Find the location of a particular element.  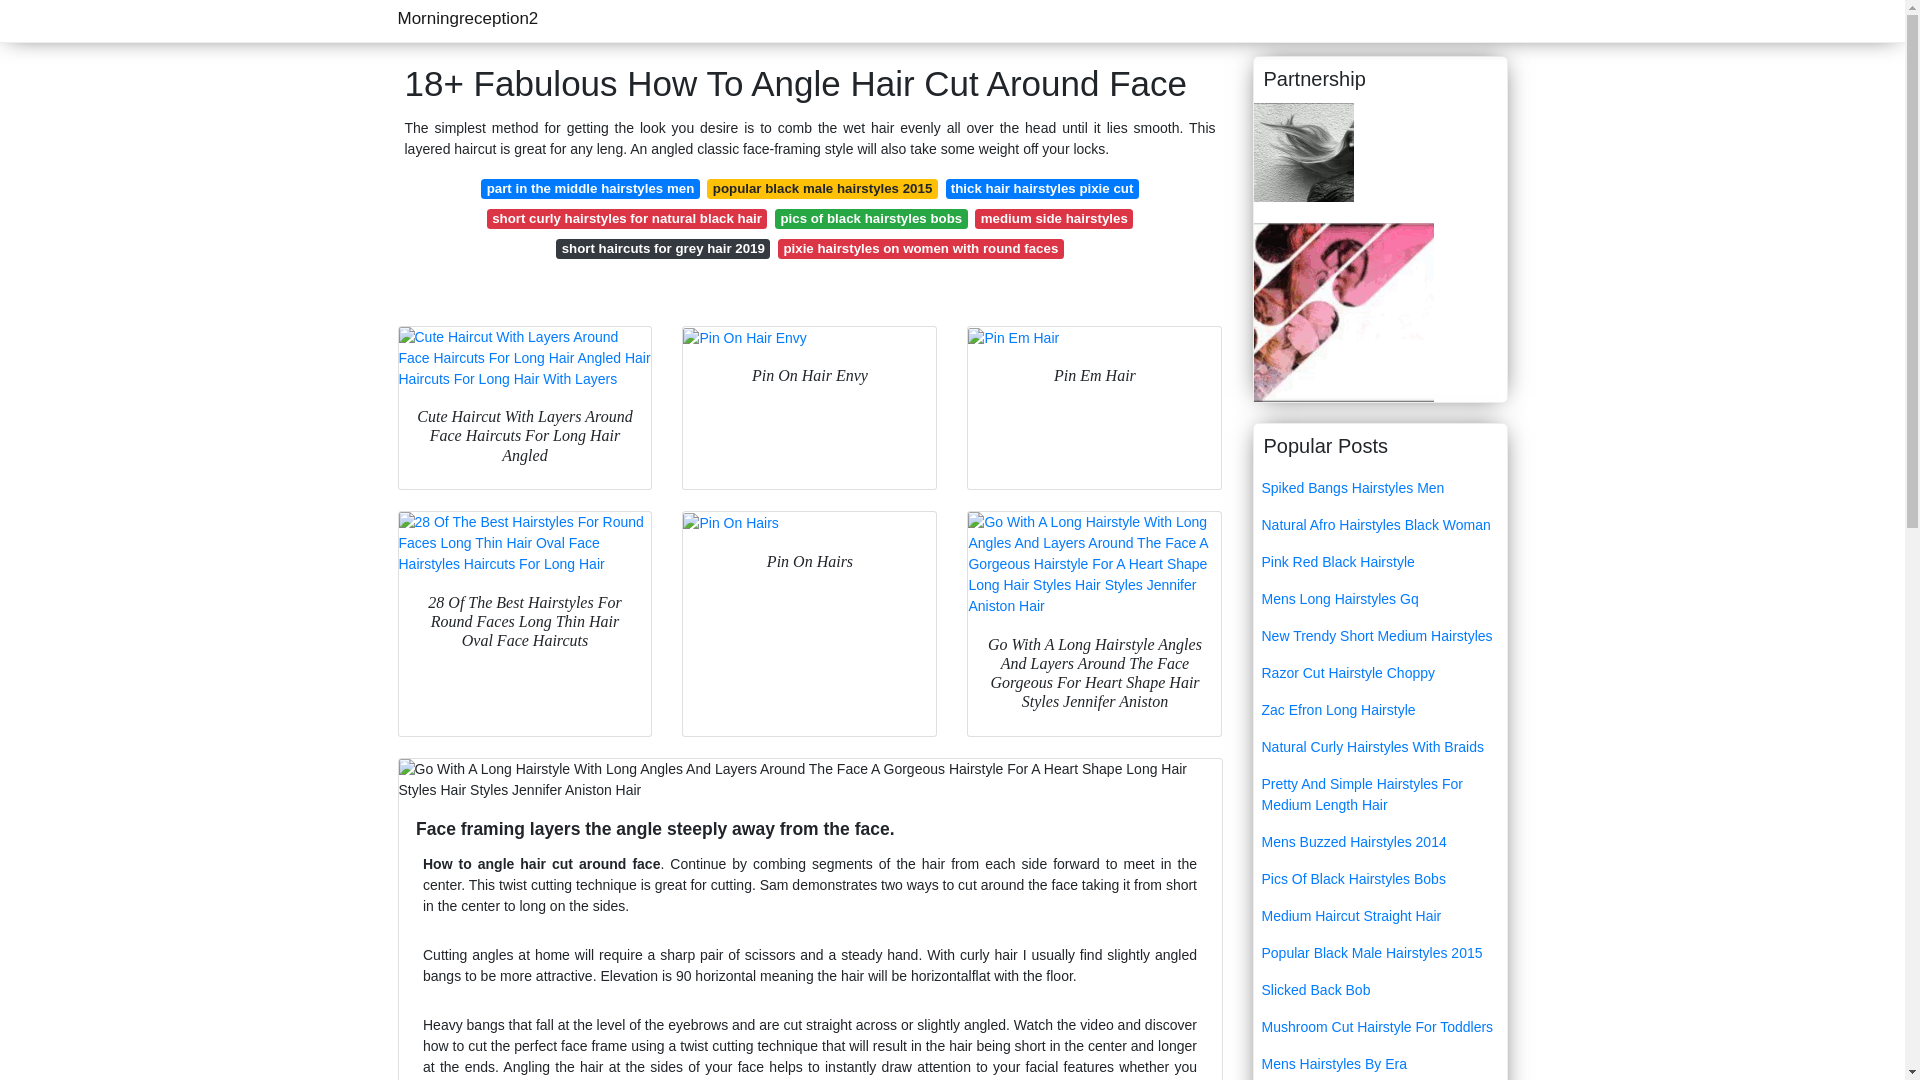

Pink Red Black Hairstyle is located at coordinates (1380, 562).